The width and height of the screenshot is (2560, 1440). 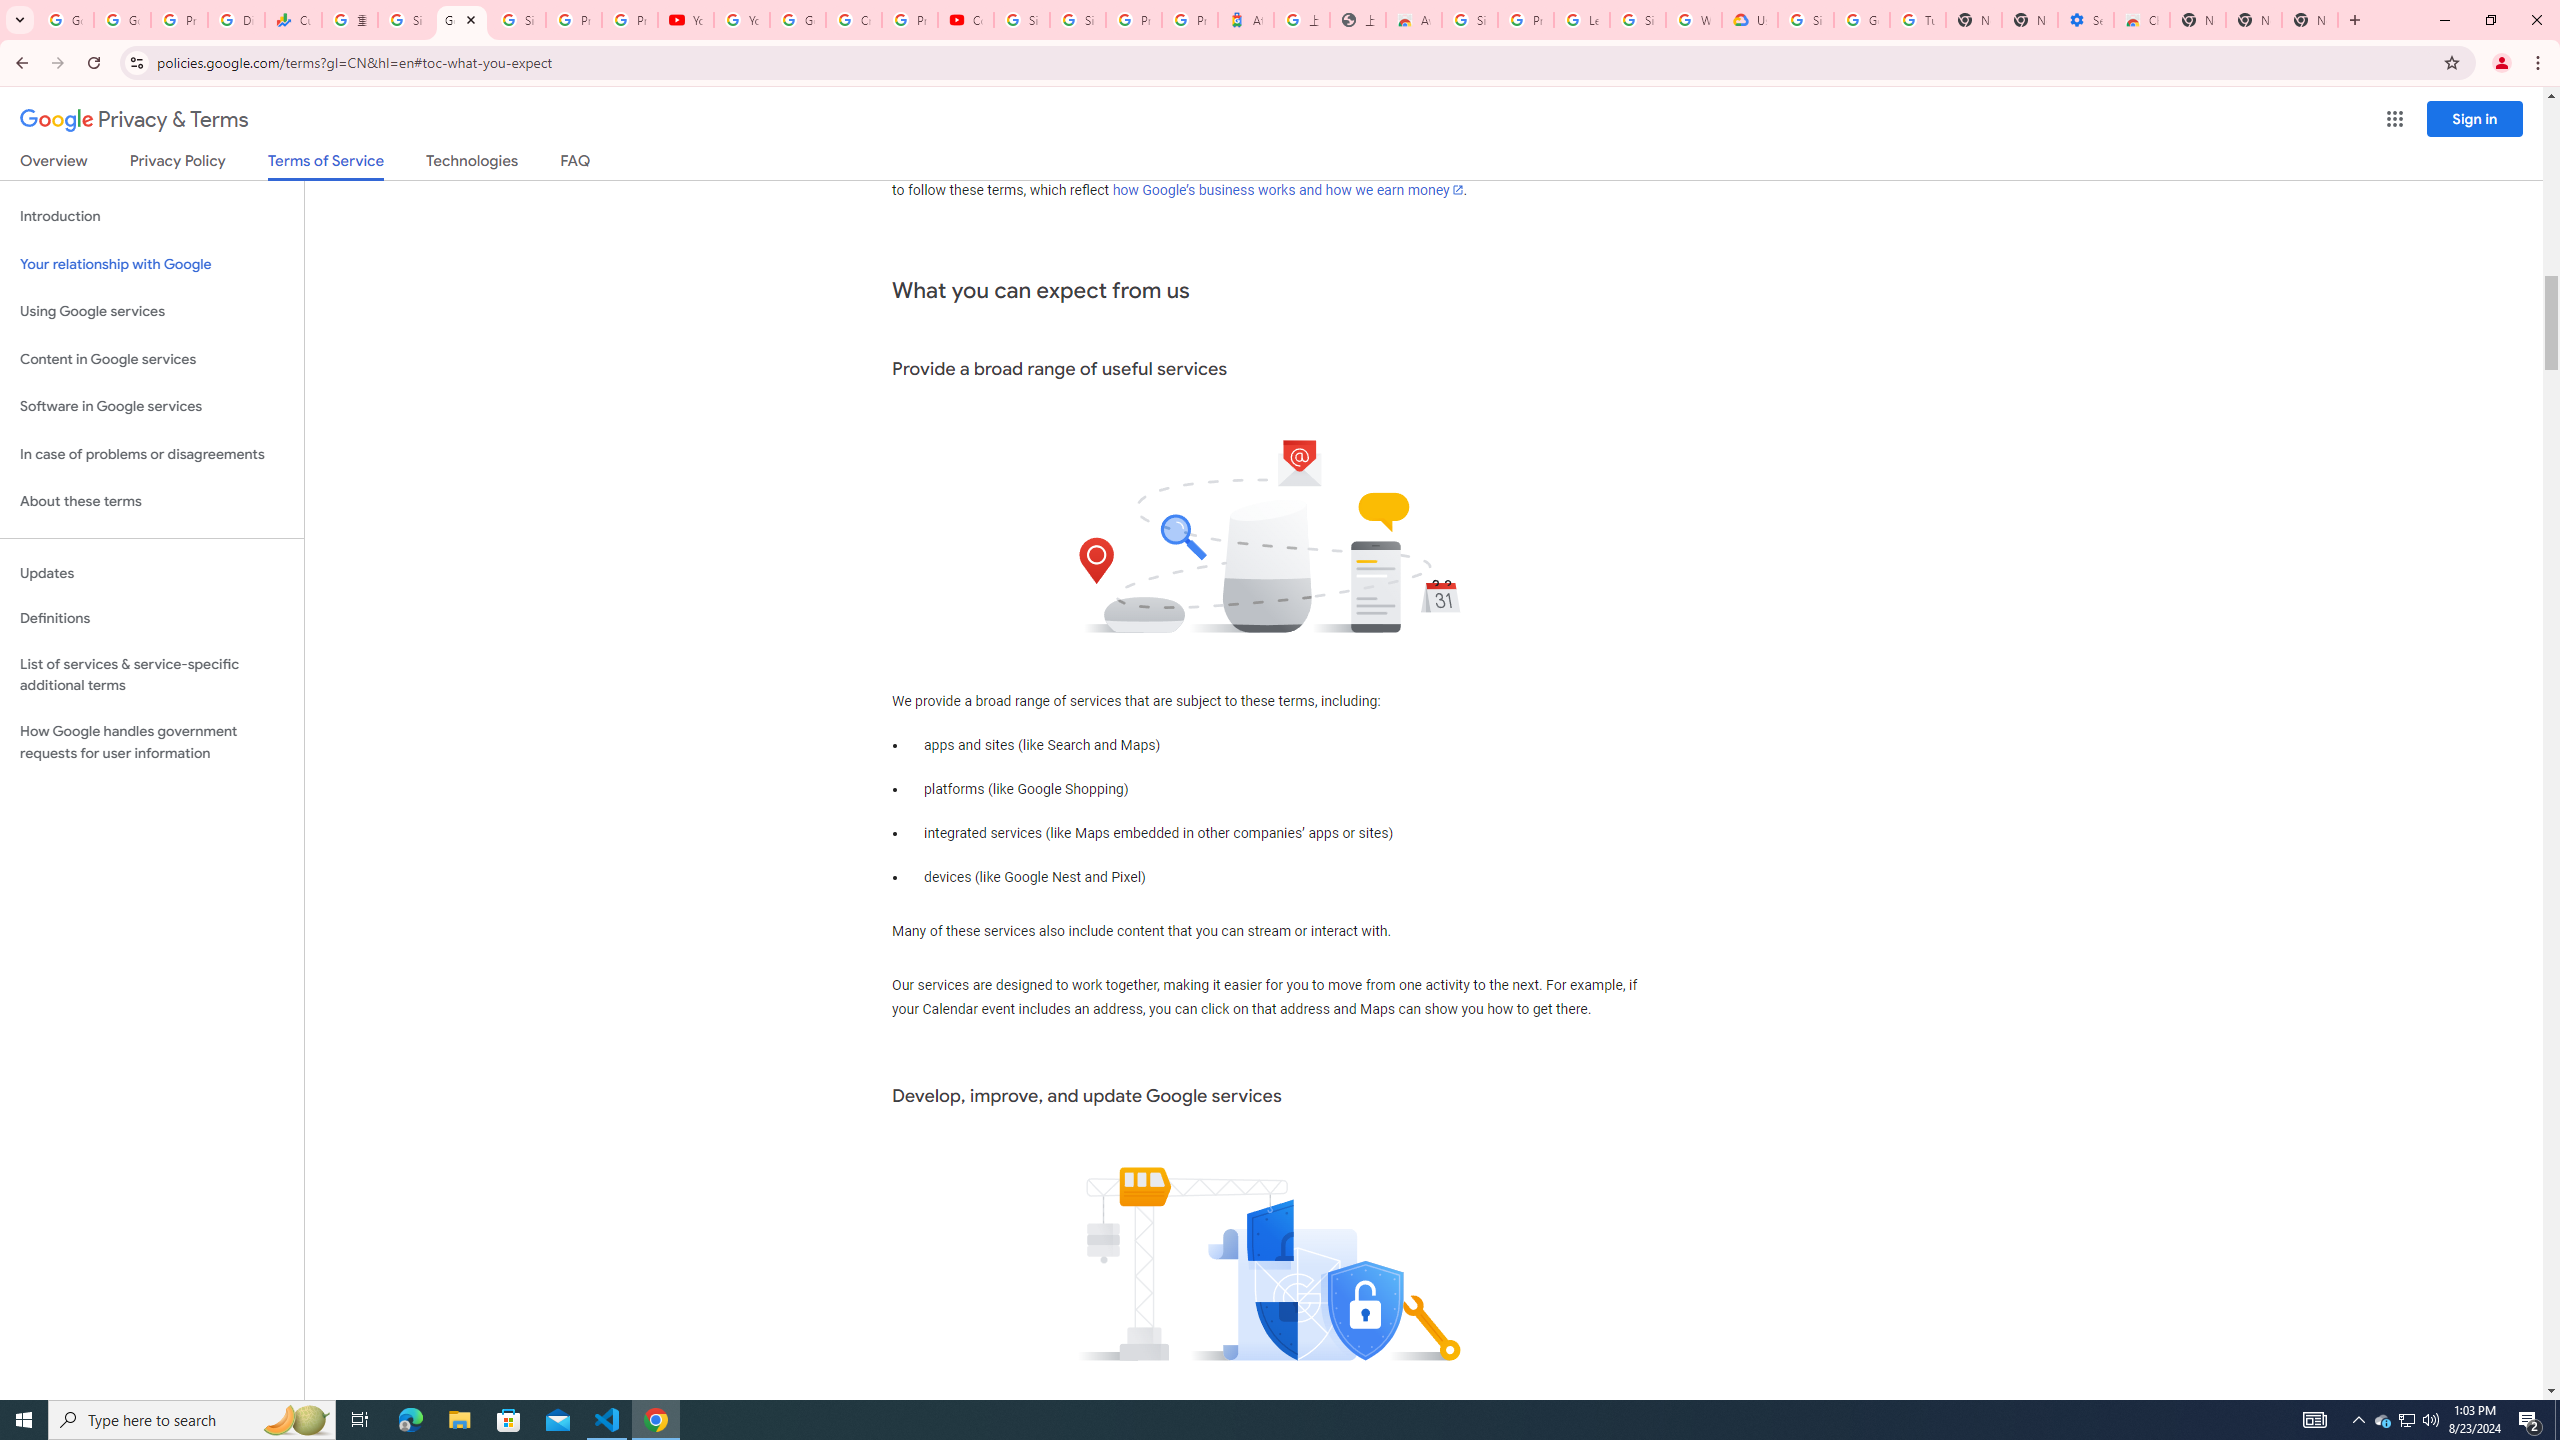 I want to click on Turn cookies on or off - Computer - Google Account Help, so click(x=1918, y=20).